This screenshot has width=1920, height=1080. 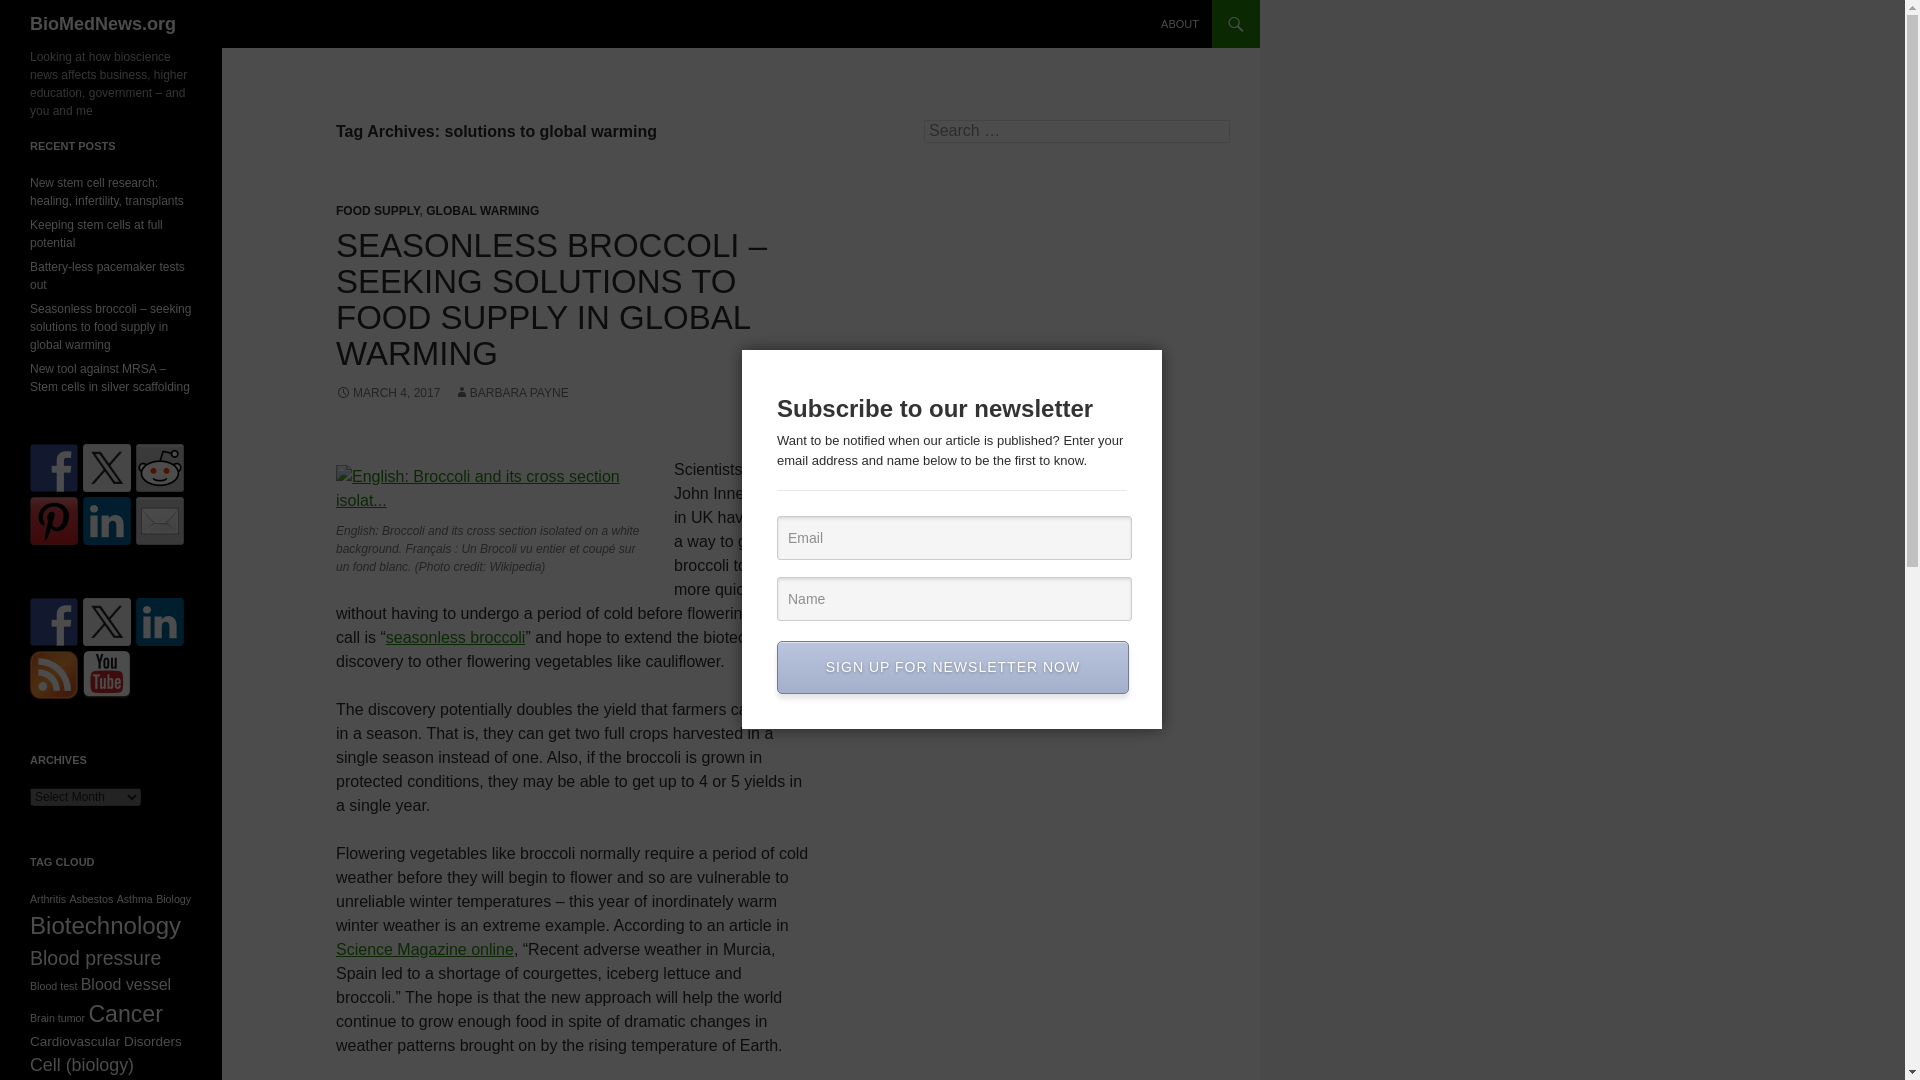 I want to click on BioMedNews.org, so click(x=103, y=24).